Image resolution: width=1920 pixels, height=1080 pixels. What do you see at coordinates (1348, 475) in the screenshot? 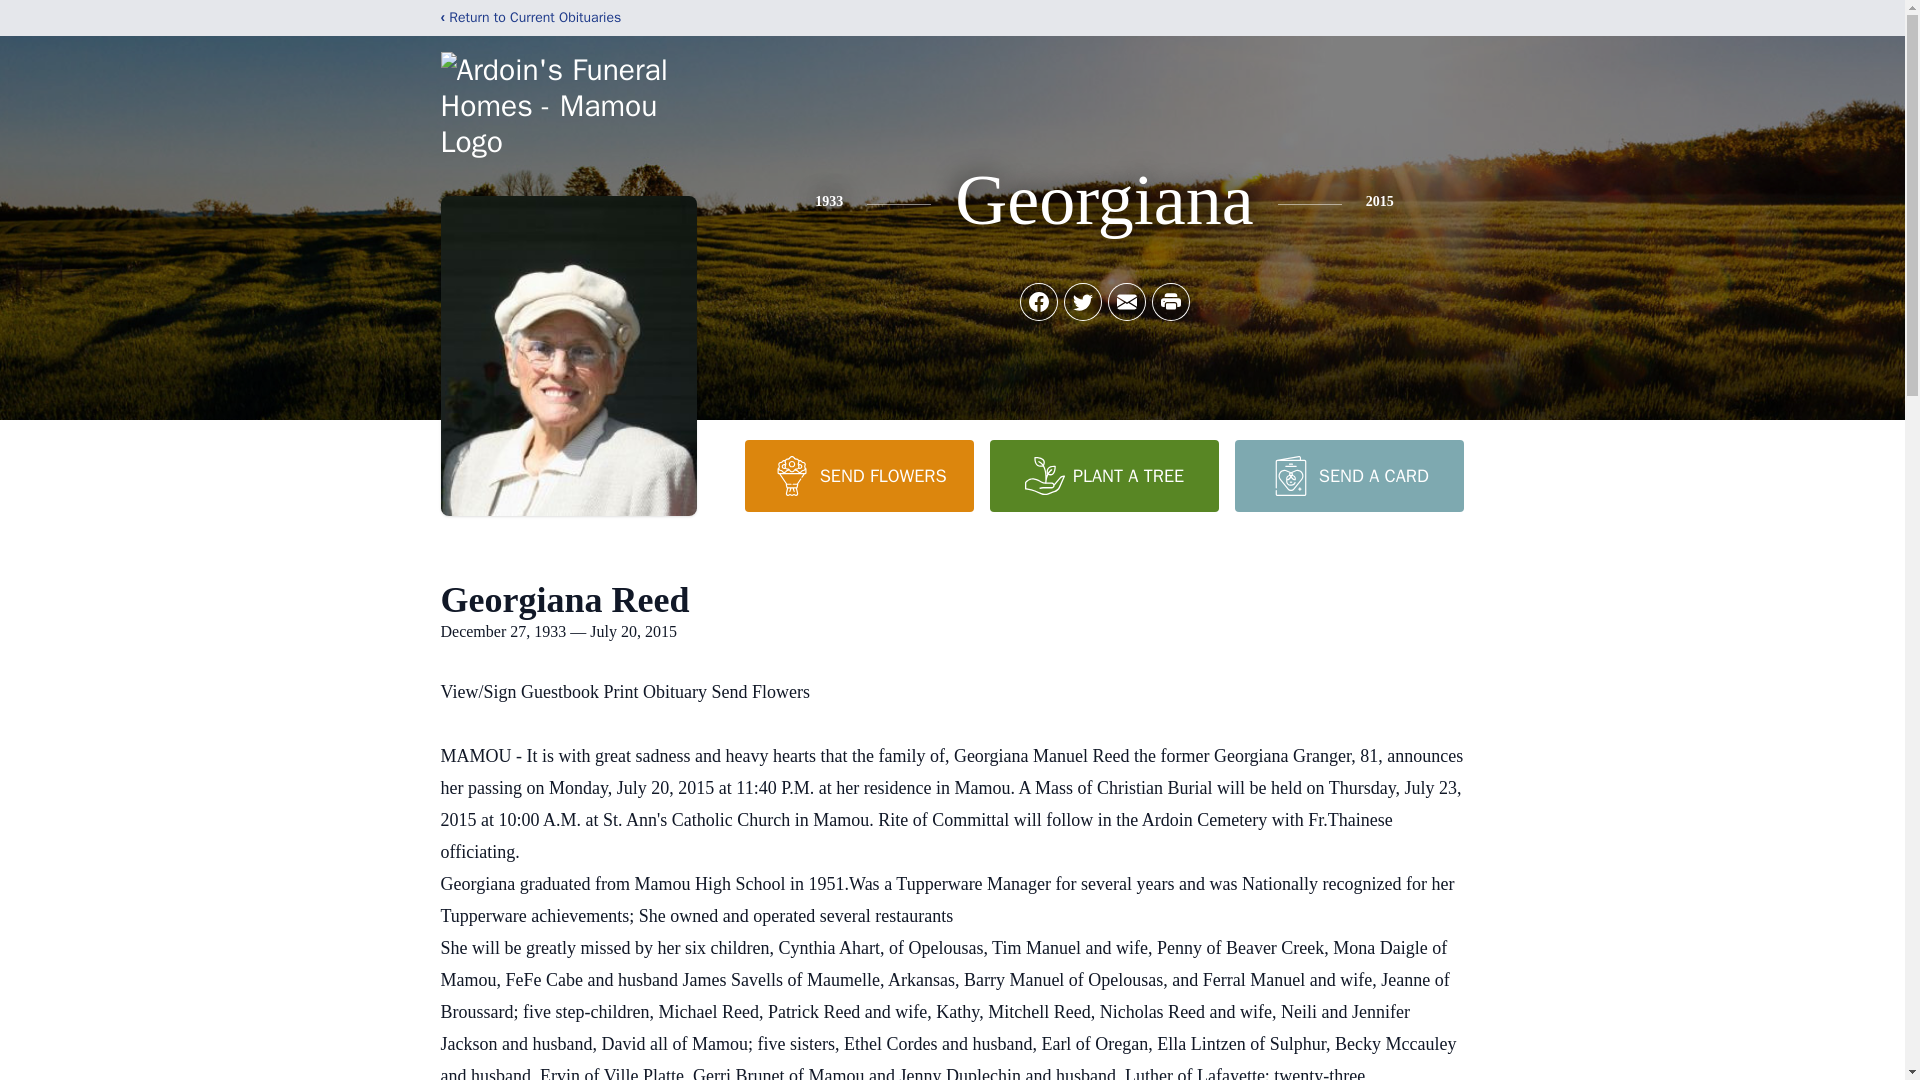
I see `SEND A CARD` at bounding box center [1348, 475].